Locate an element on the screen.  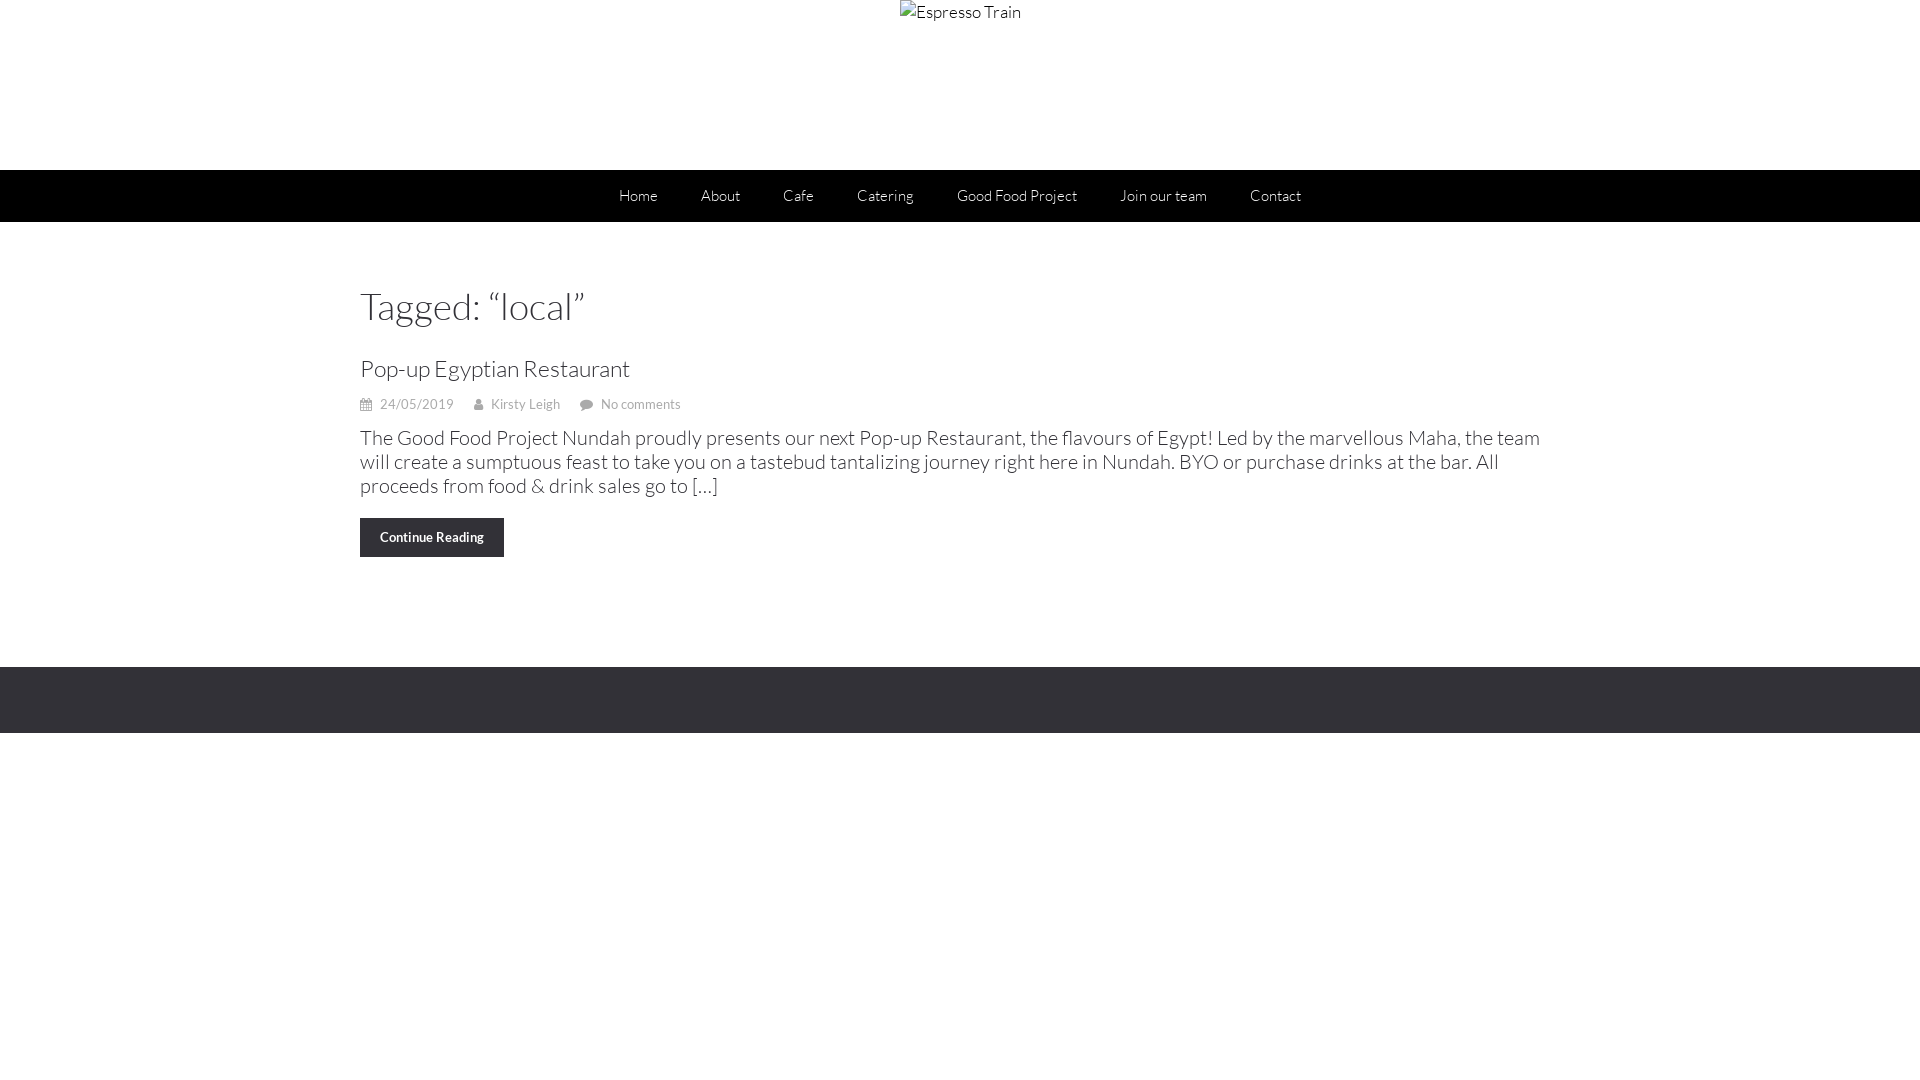
Continue Reading is located at coordinates (432, 538).